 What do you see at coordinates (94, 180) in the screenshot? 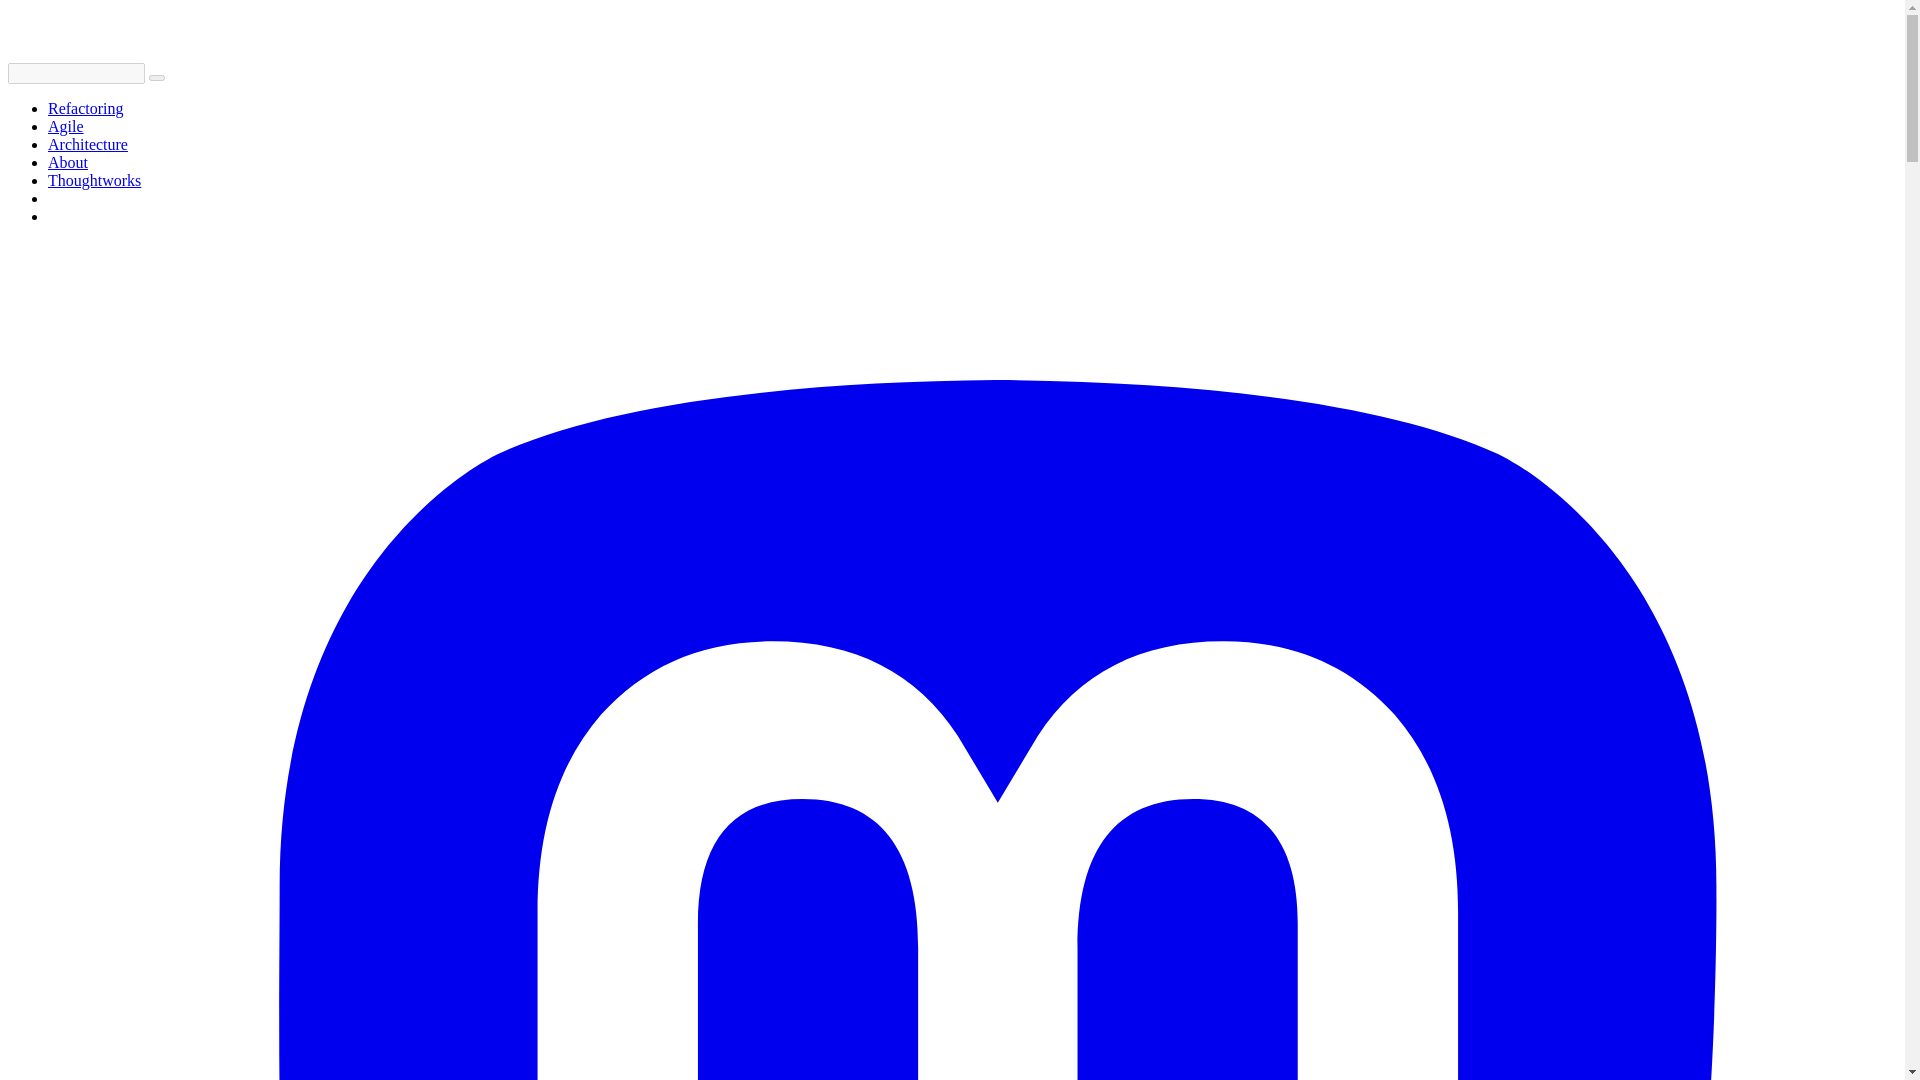
I see `Thoughtworks` at bounding box center [94, 180].